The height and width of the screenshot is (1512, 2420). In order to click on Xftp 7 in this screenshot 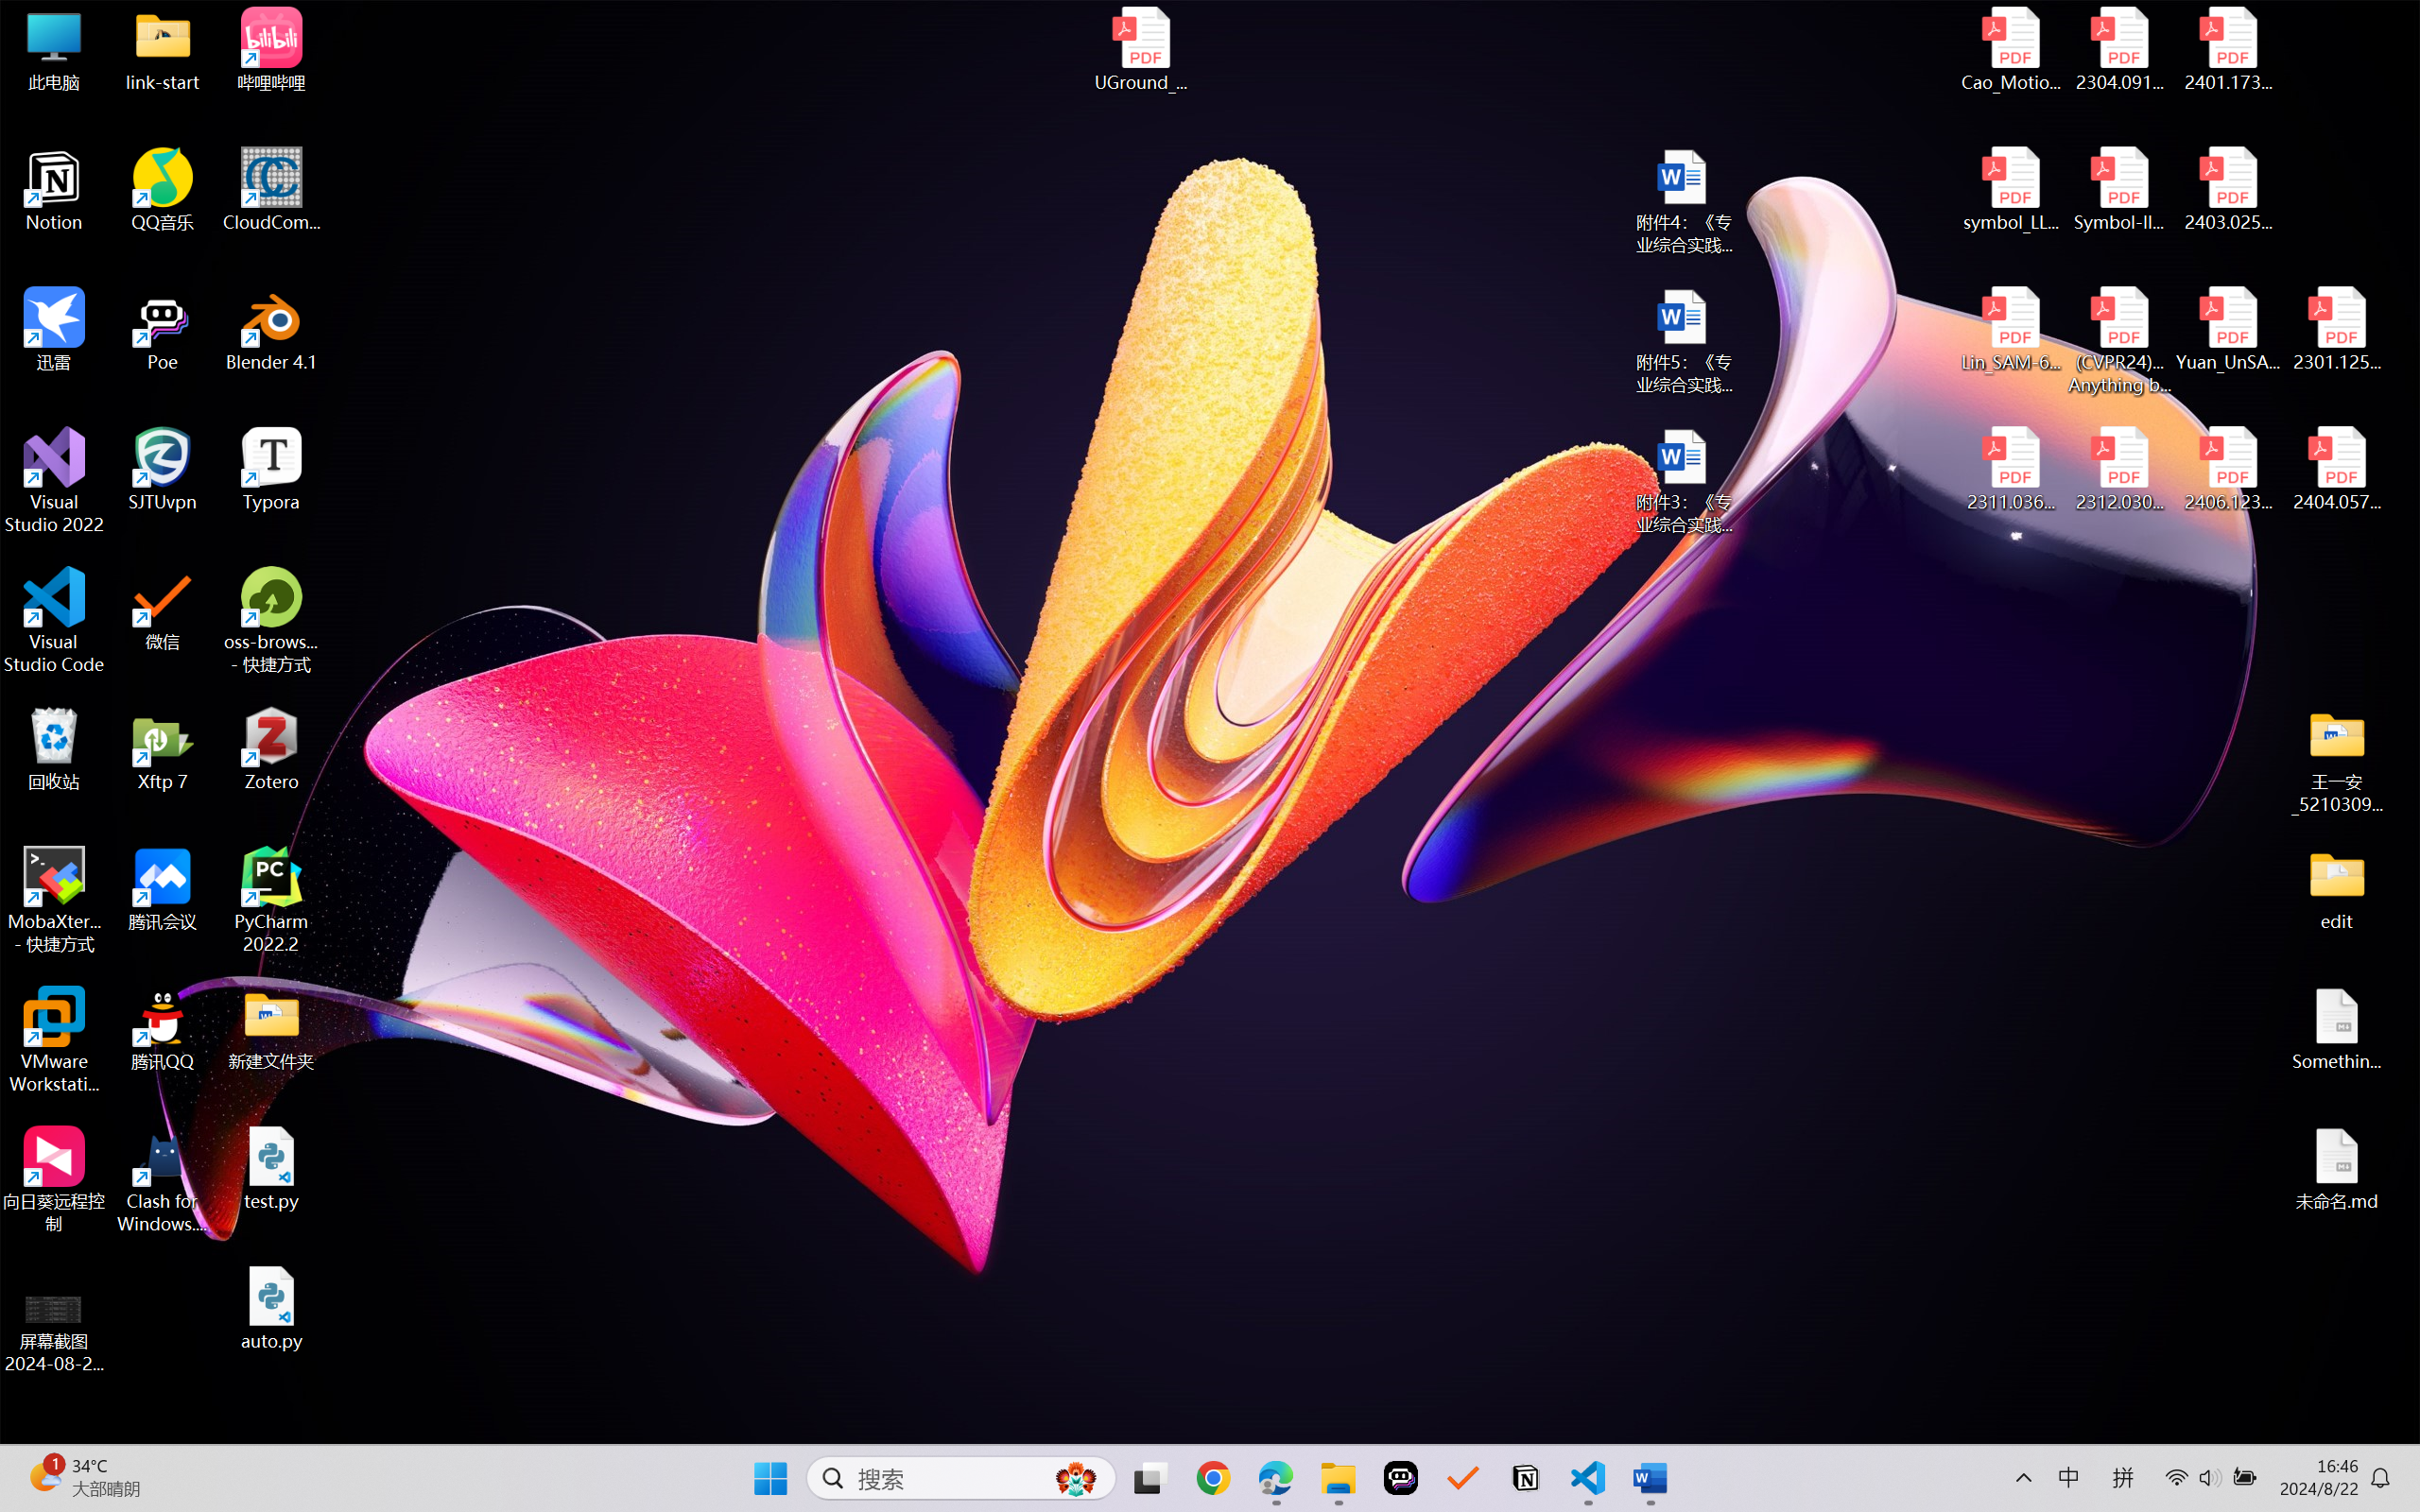, I will do `click(163, 749)`.